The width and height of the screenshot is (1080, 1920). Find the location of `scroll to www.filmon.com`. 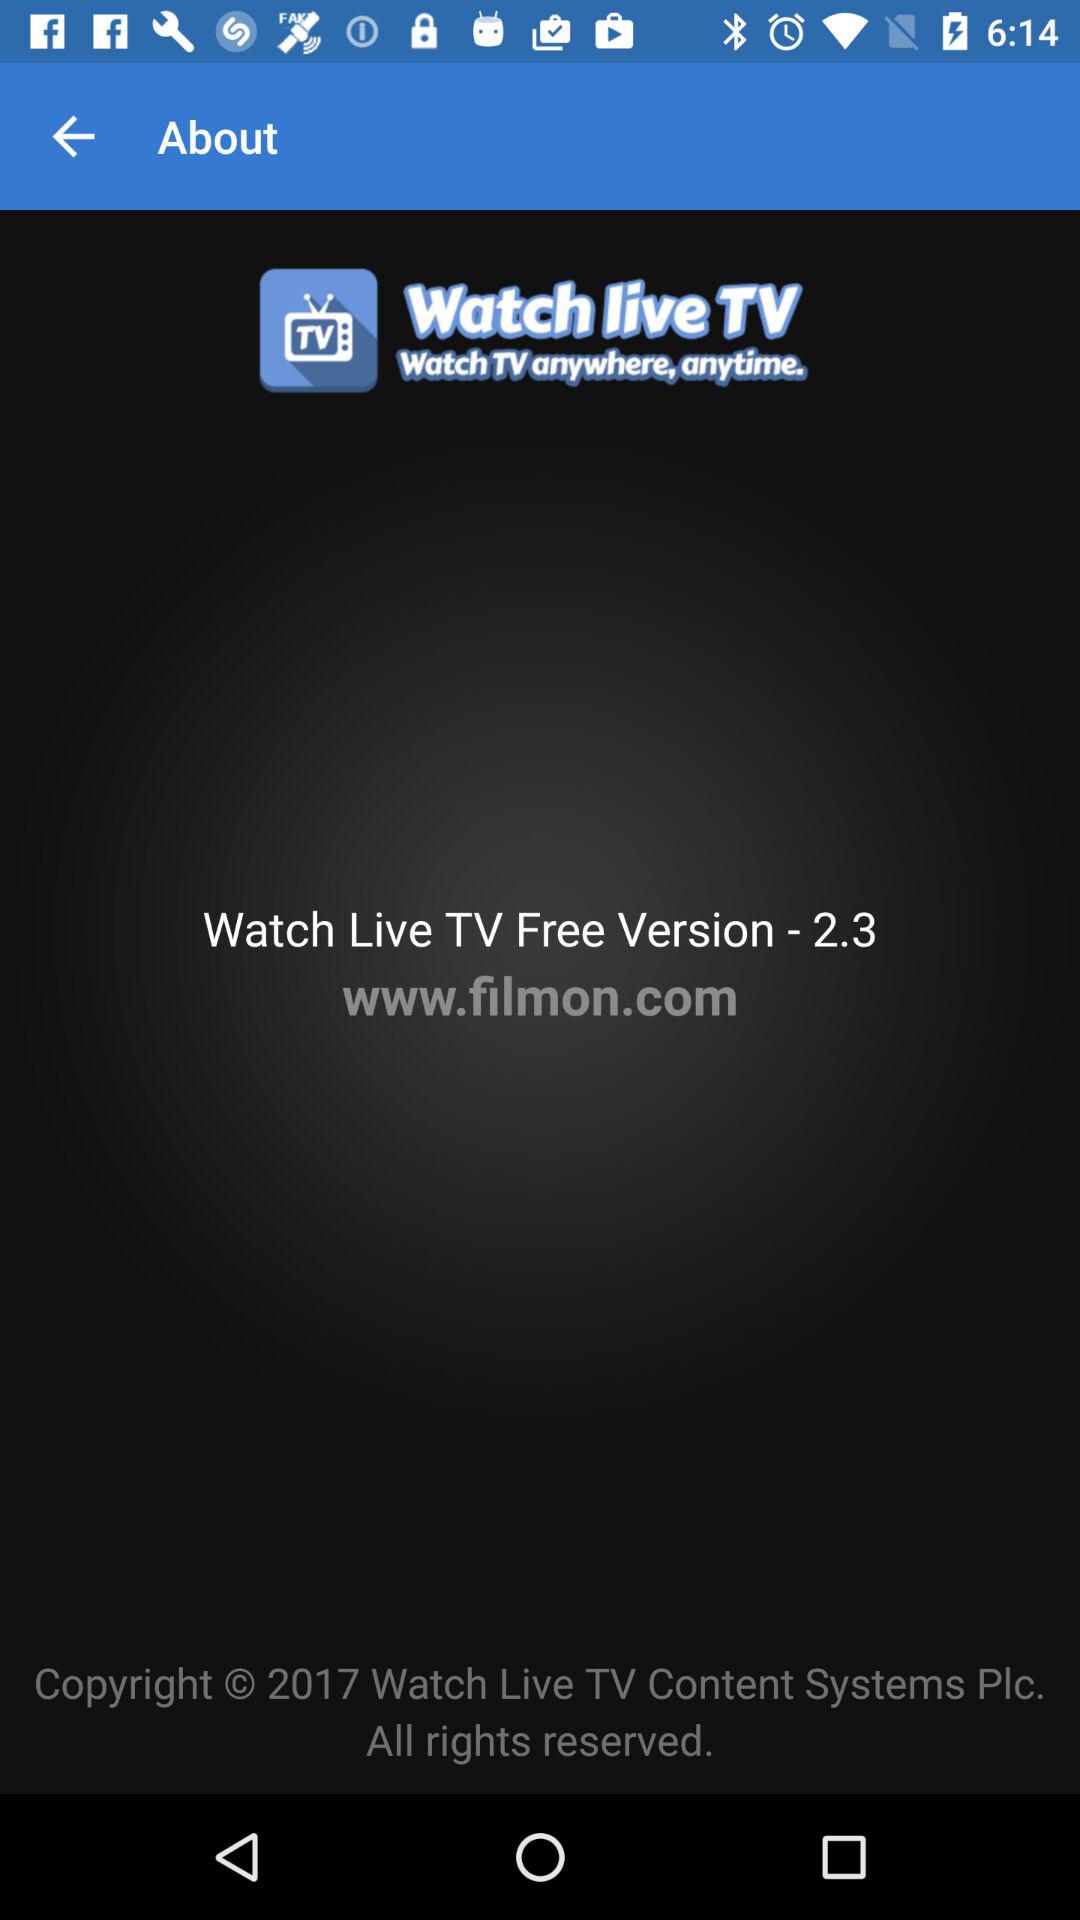

scroll to www.filmon.com is located at coordinates (540, 994).